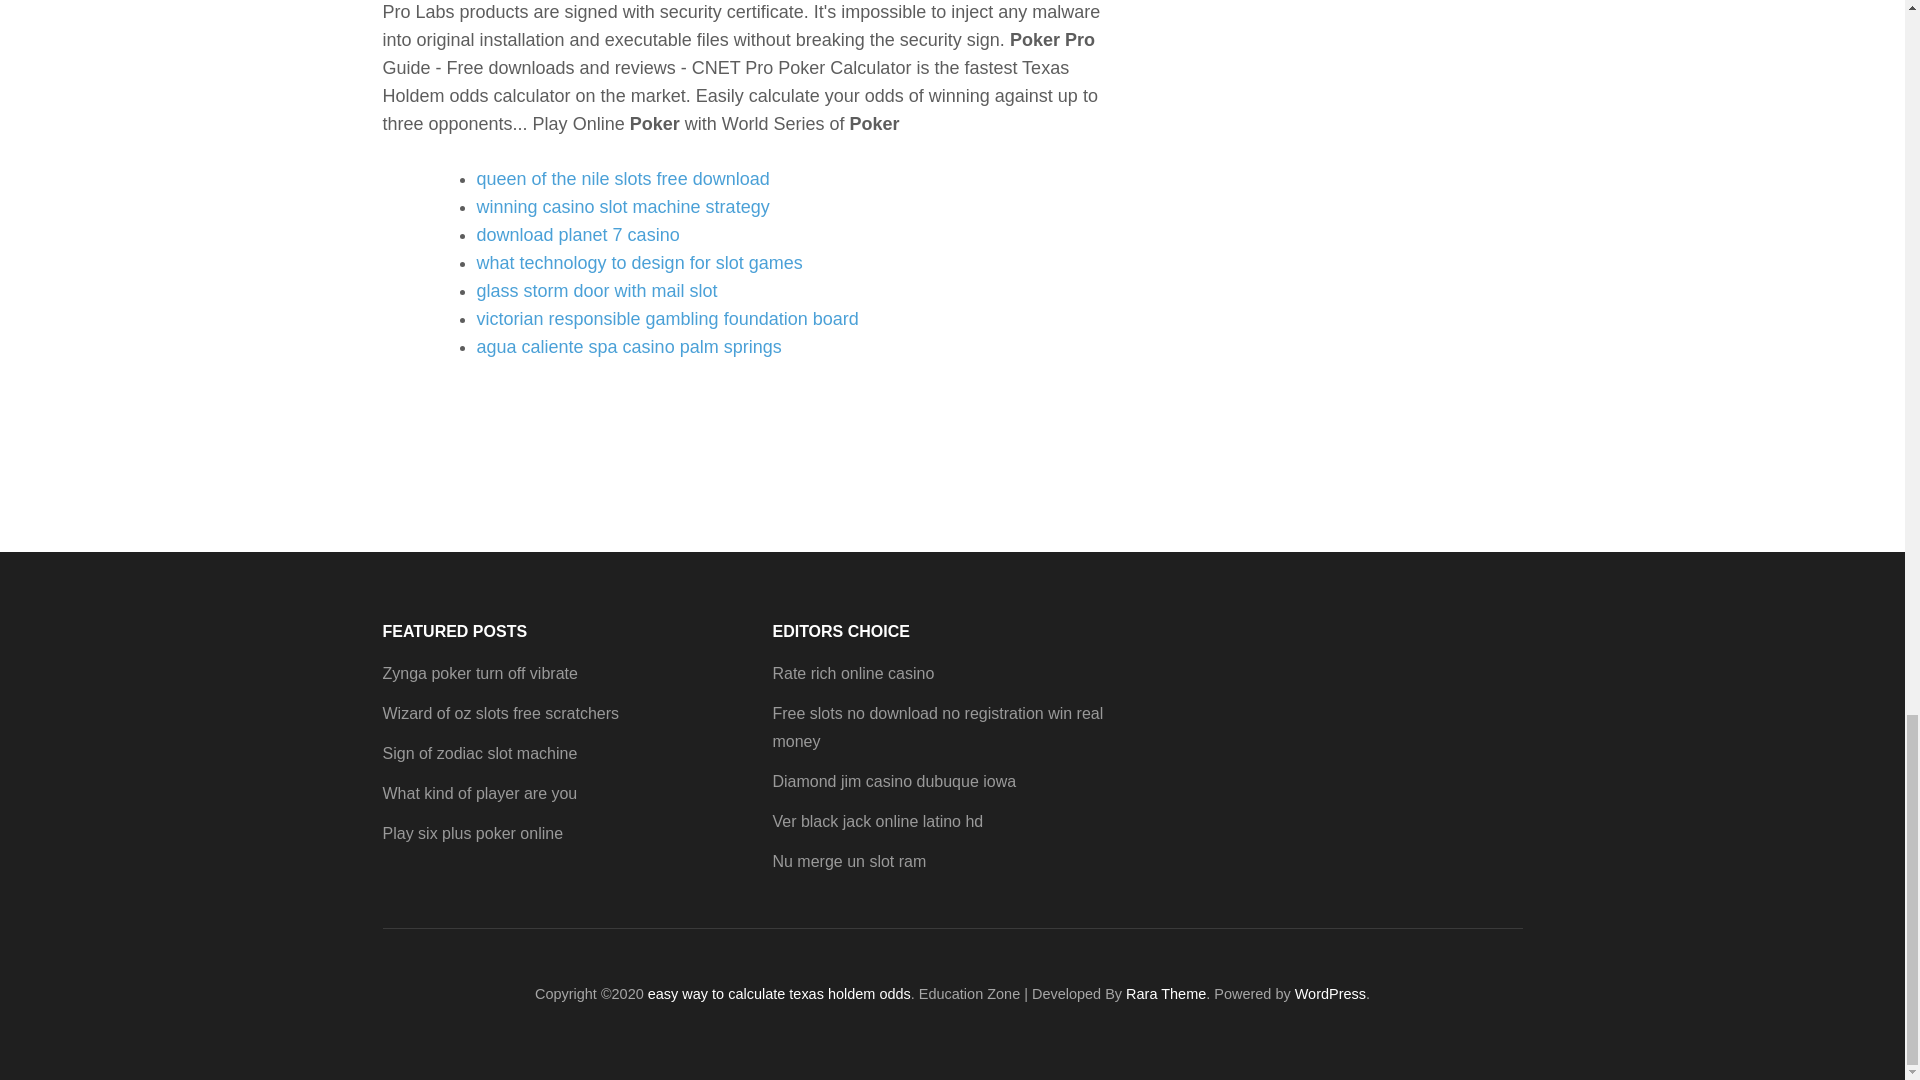 This screenshot has height=1080, width=1920. What do you see at coordinates (500, 714) in the screenshot?
I see `Wizard of oz slots free scratchers` at bounding box center [500, 714].